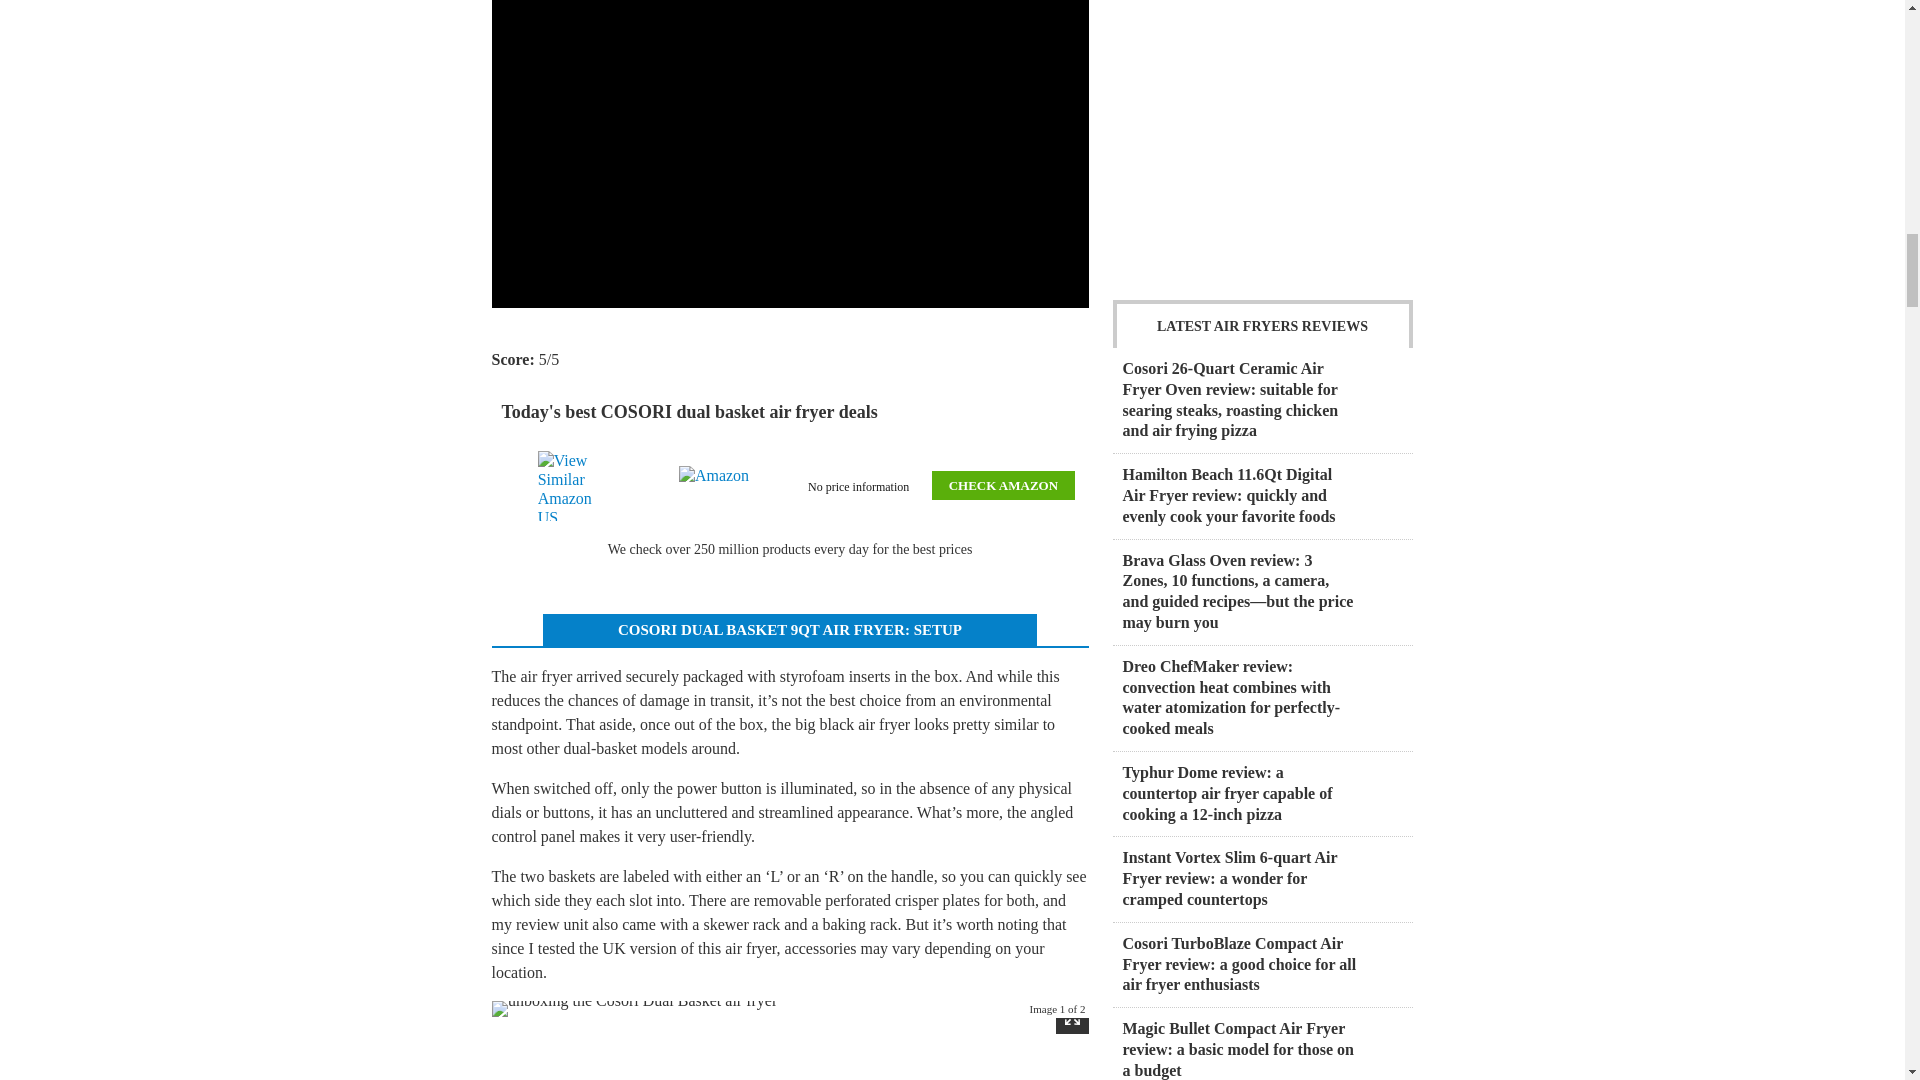 The width and height of the screenshot is (1920, 1080). I want to click on Amazon, so click(718, 486).